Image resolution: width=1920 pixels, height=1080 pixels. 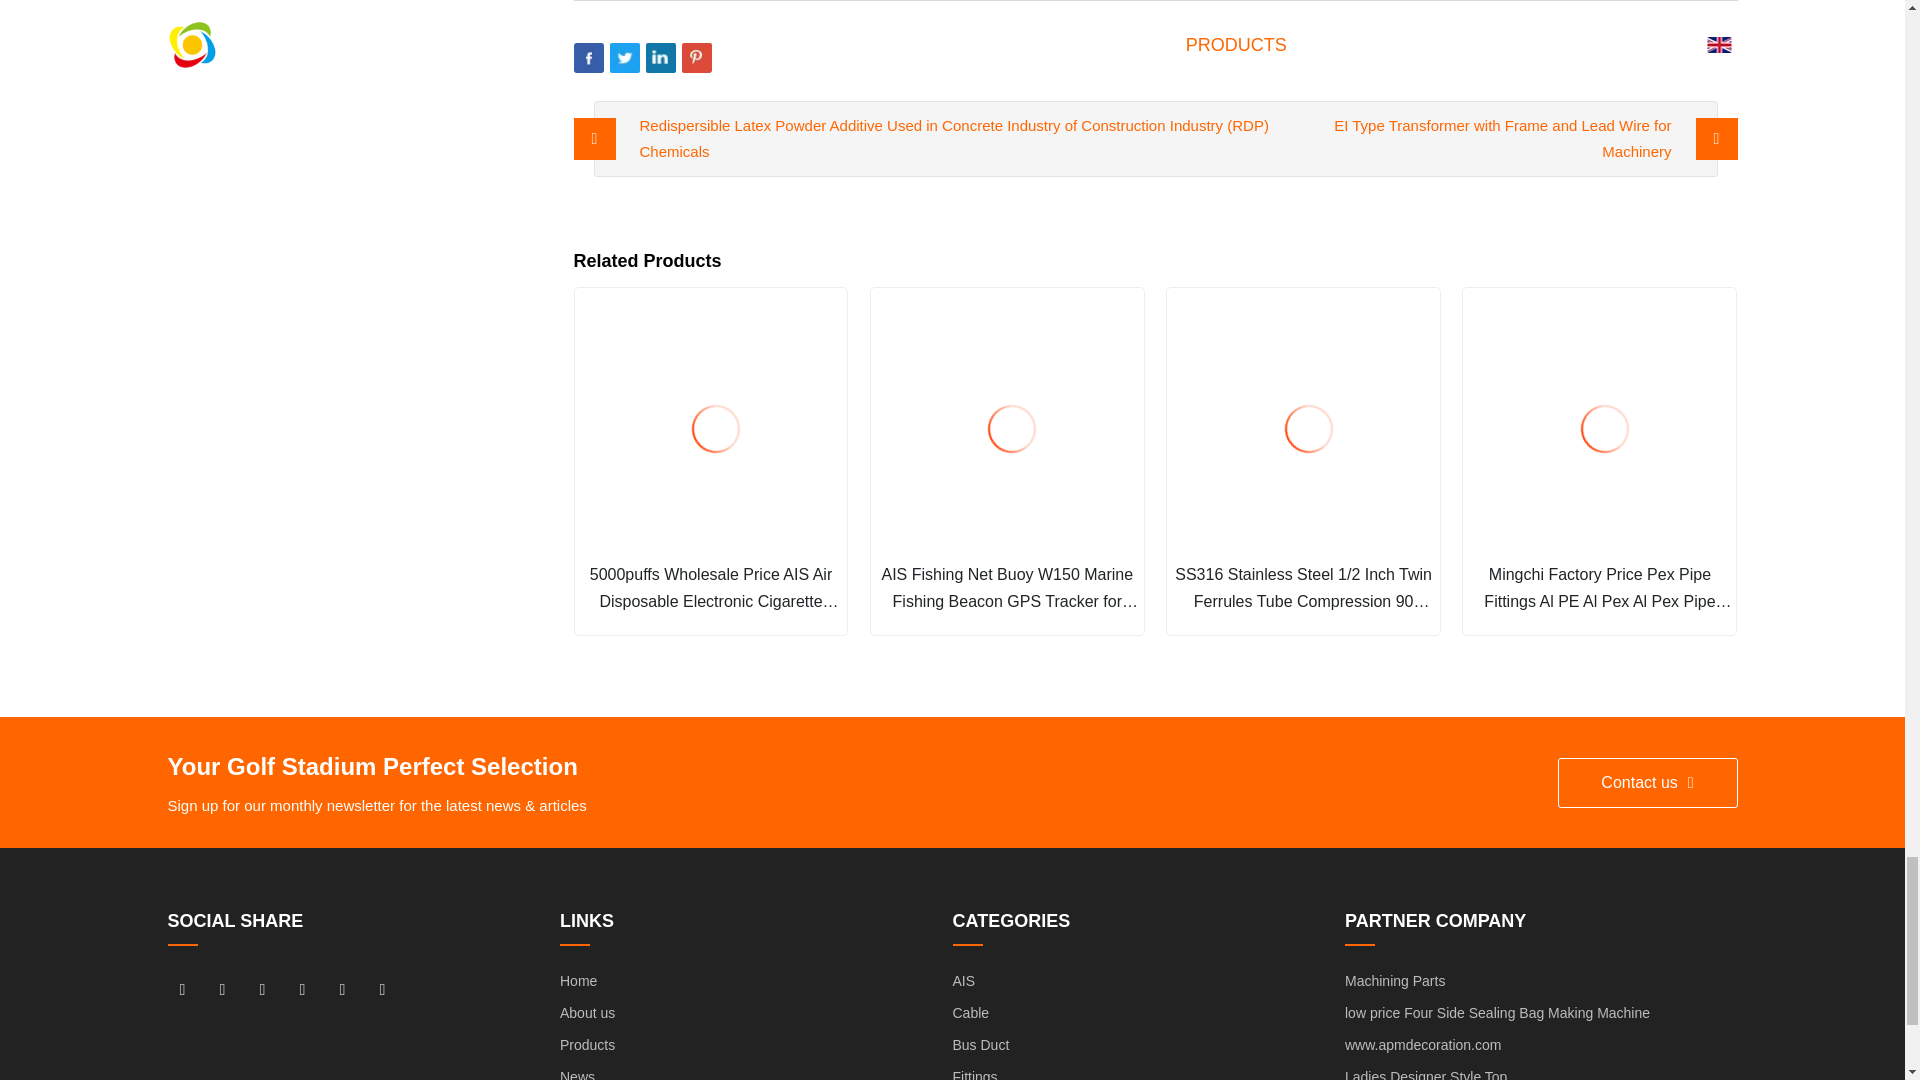 I want to click on twitter, so click(x=262, y=989).